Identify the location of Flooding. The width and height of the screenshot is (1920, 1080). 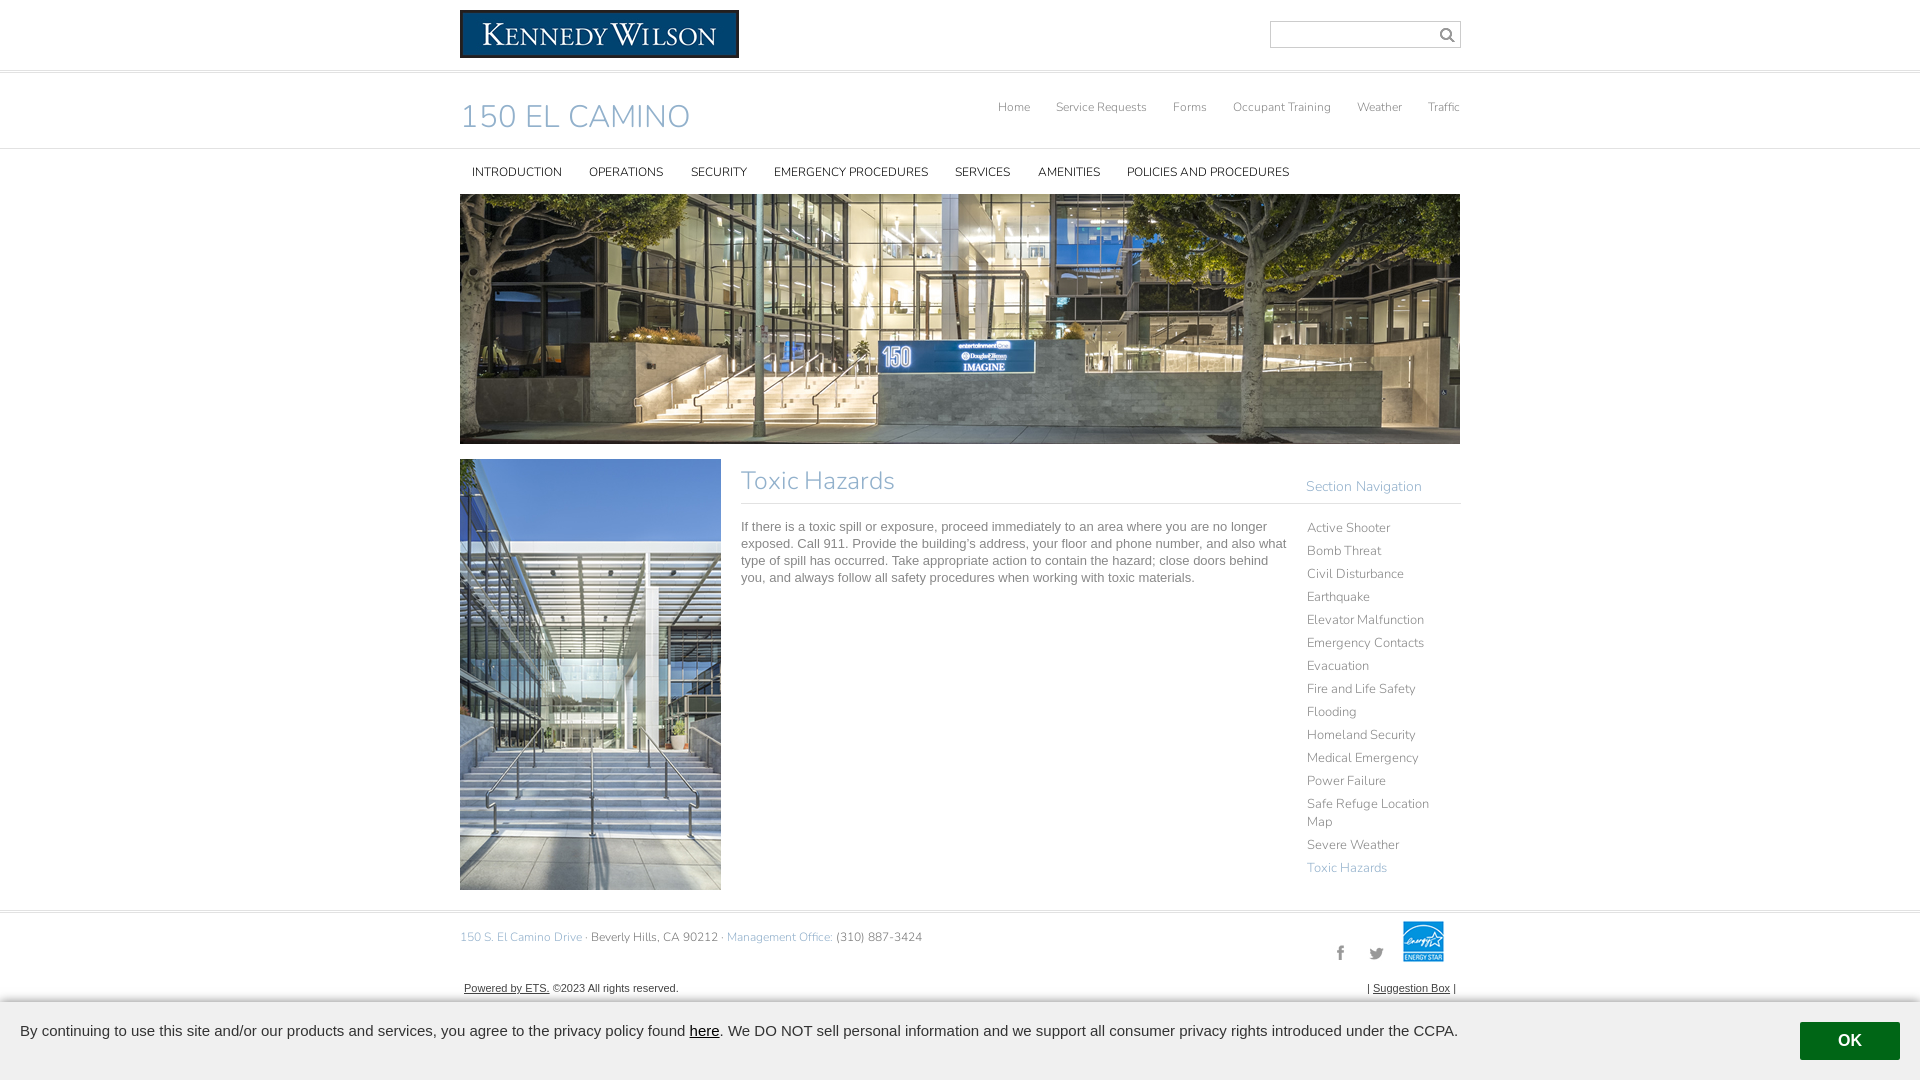
(1372, 710).